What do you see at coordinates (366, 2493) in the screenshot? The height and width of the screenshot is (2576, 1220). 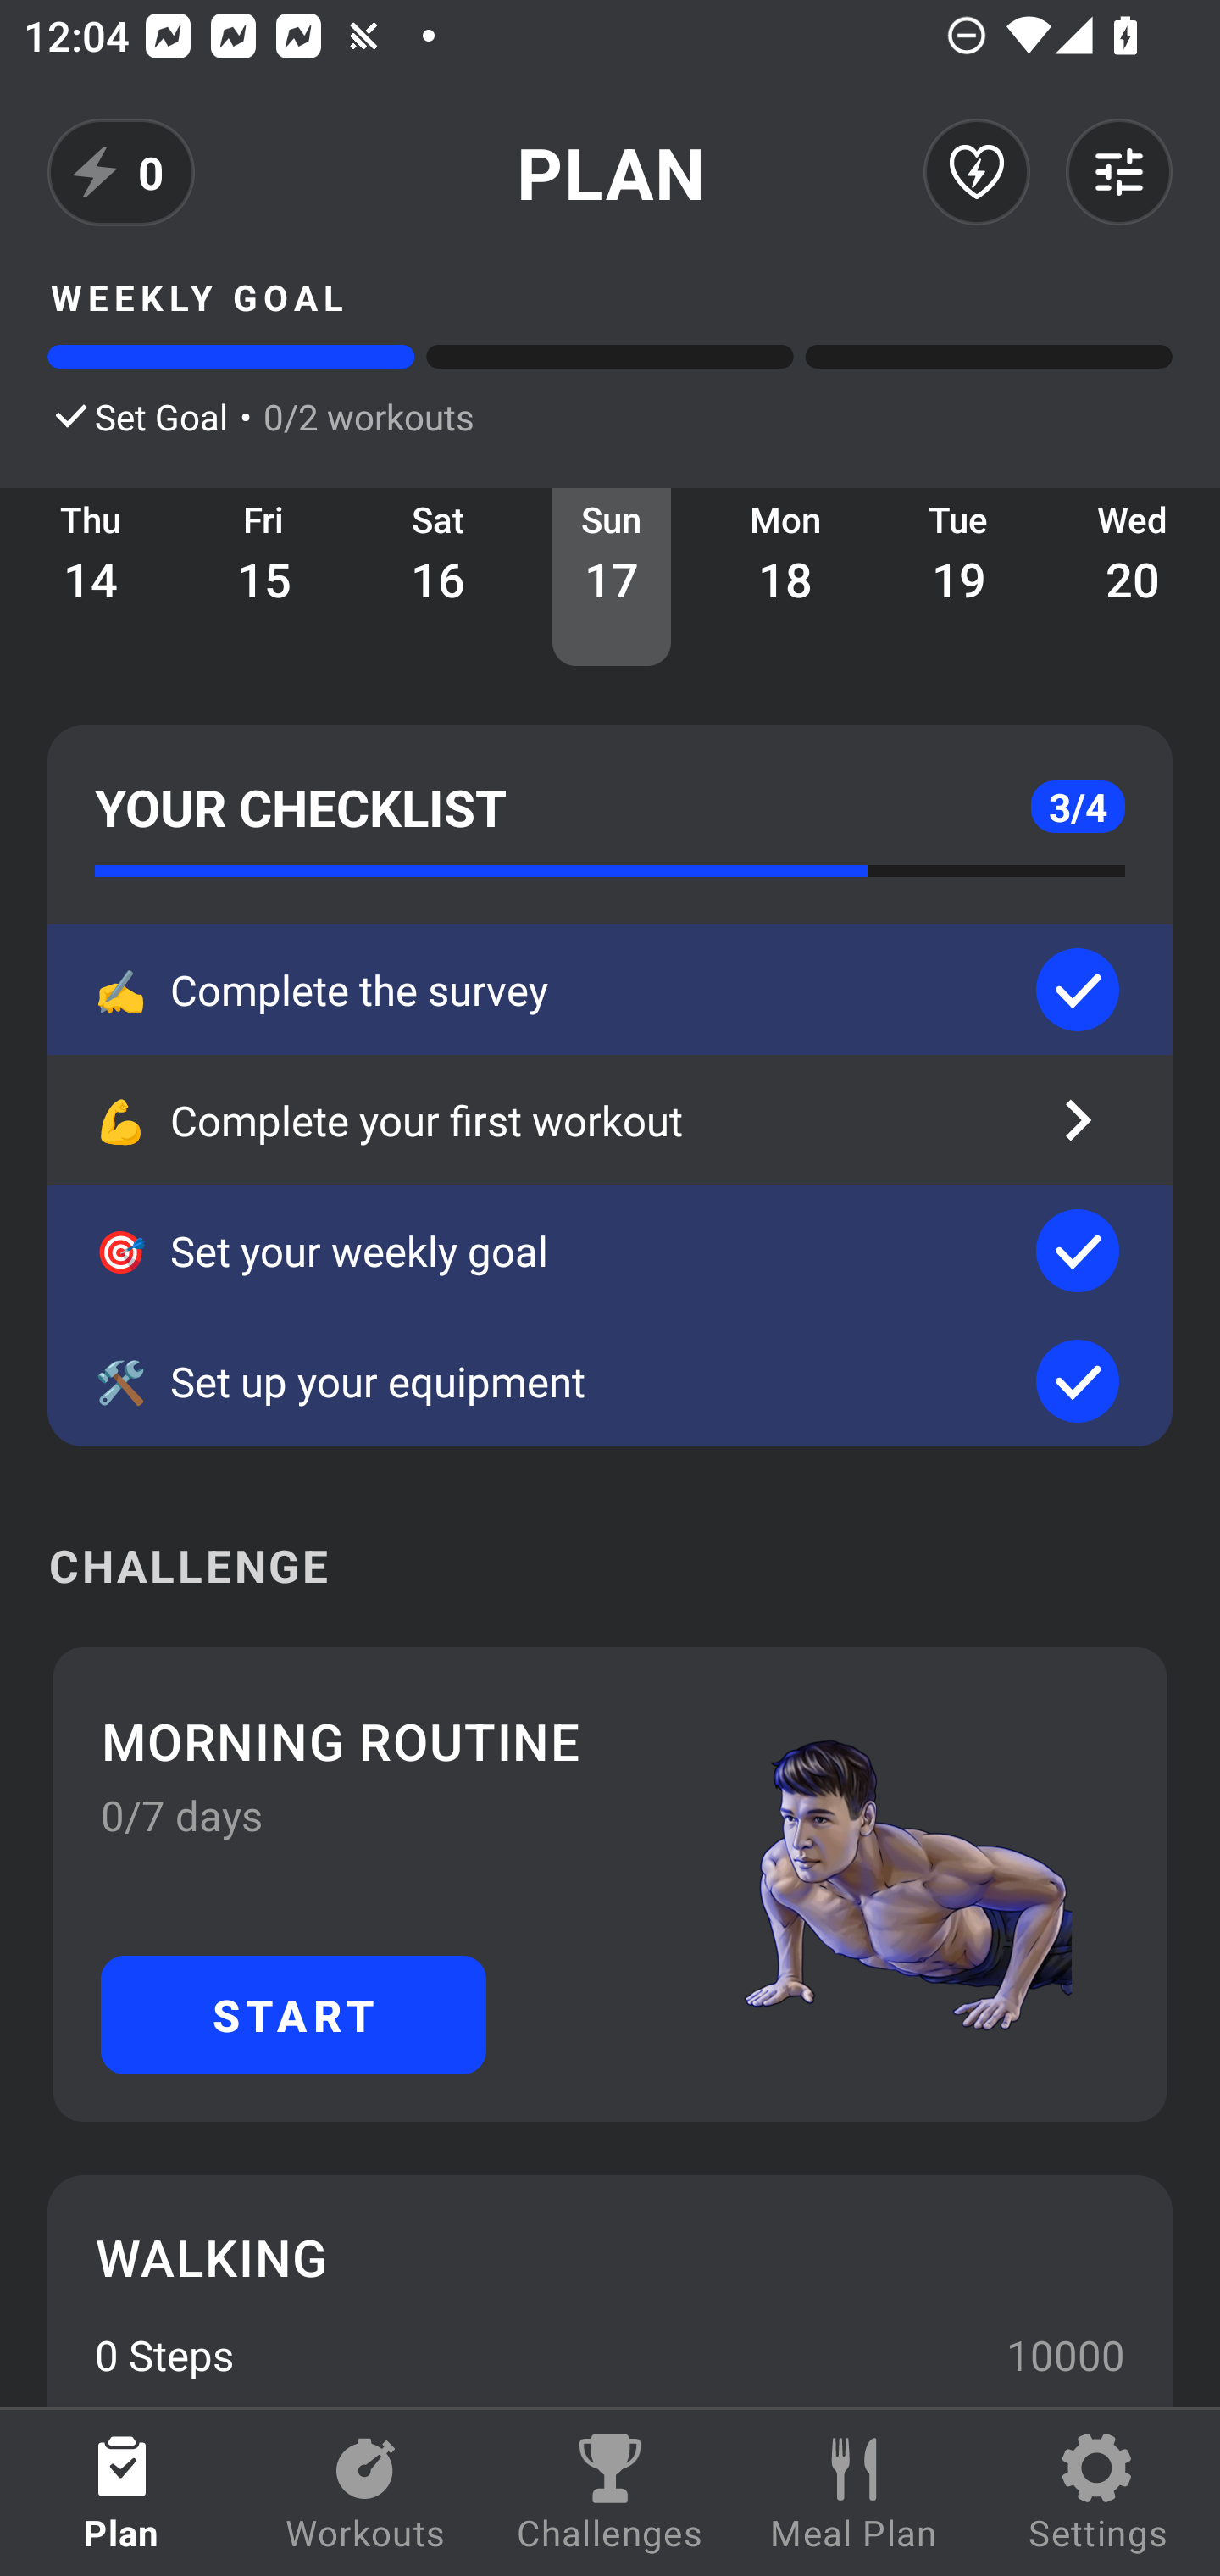 I see ` Workouts ` at bounding box center [366, 2493].